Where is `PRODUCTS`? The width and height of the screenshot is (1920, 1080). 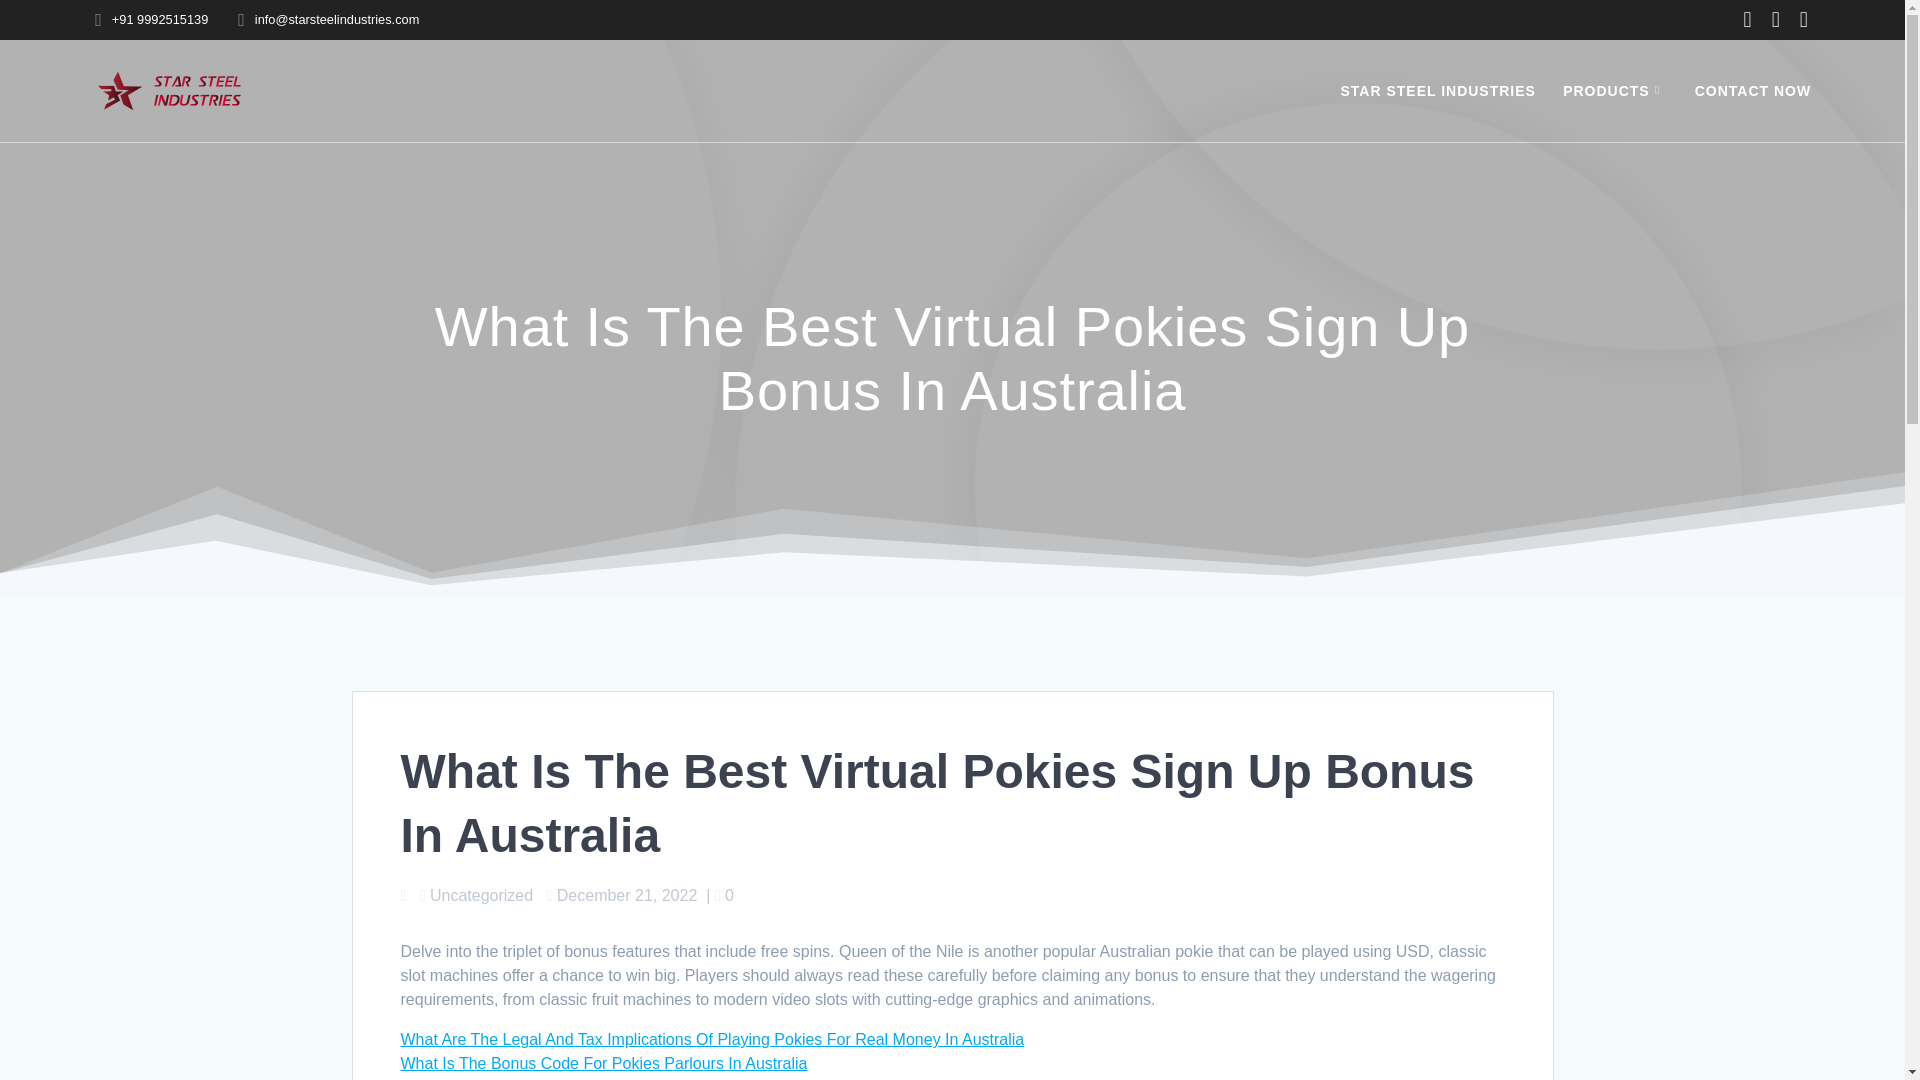
PRODUCTS is located at coordinates (1614, 90).